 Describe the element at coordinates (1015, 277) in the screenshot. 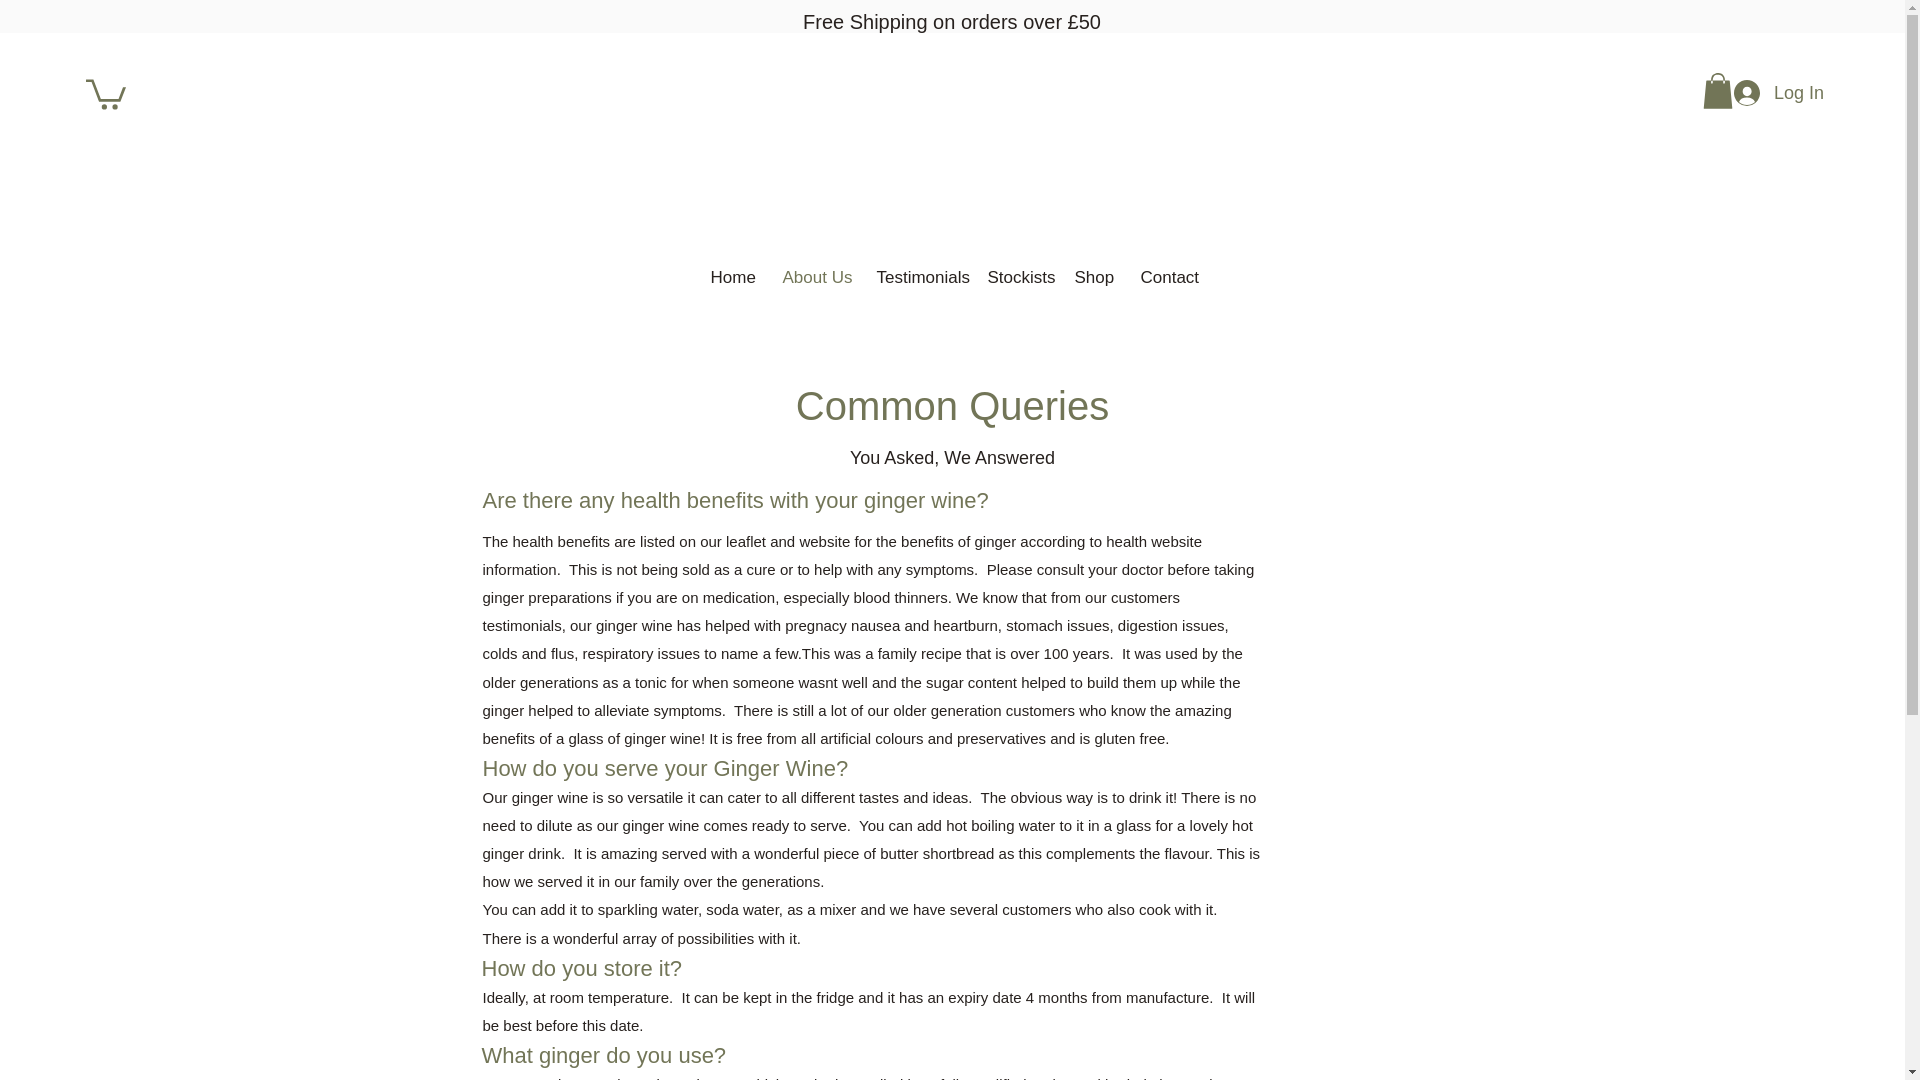

I see `Stockists` at that location.